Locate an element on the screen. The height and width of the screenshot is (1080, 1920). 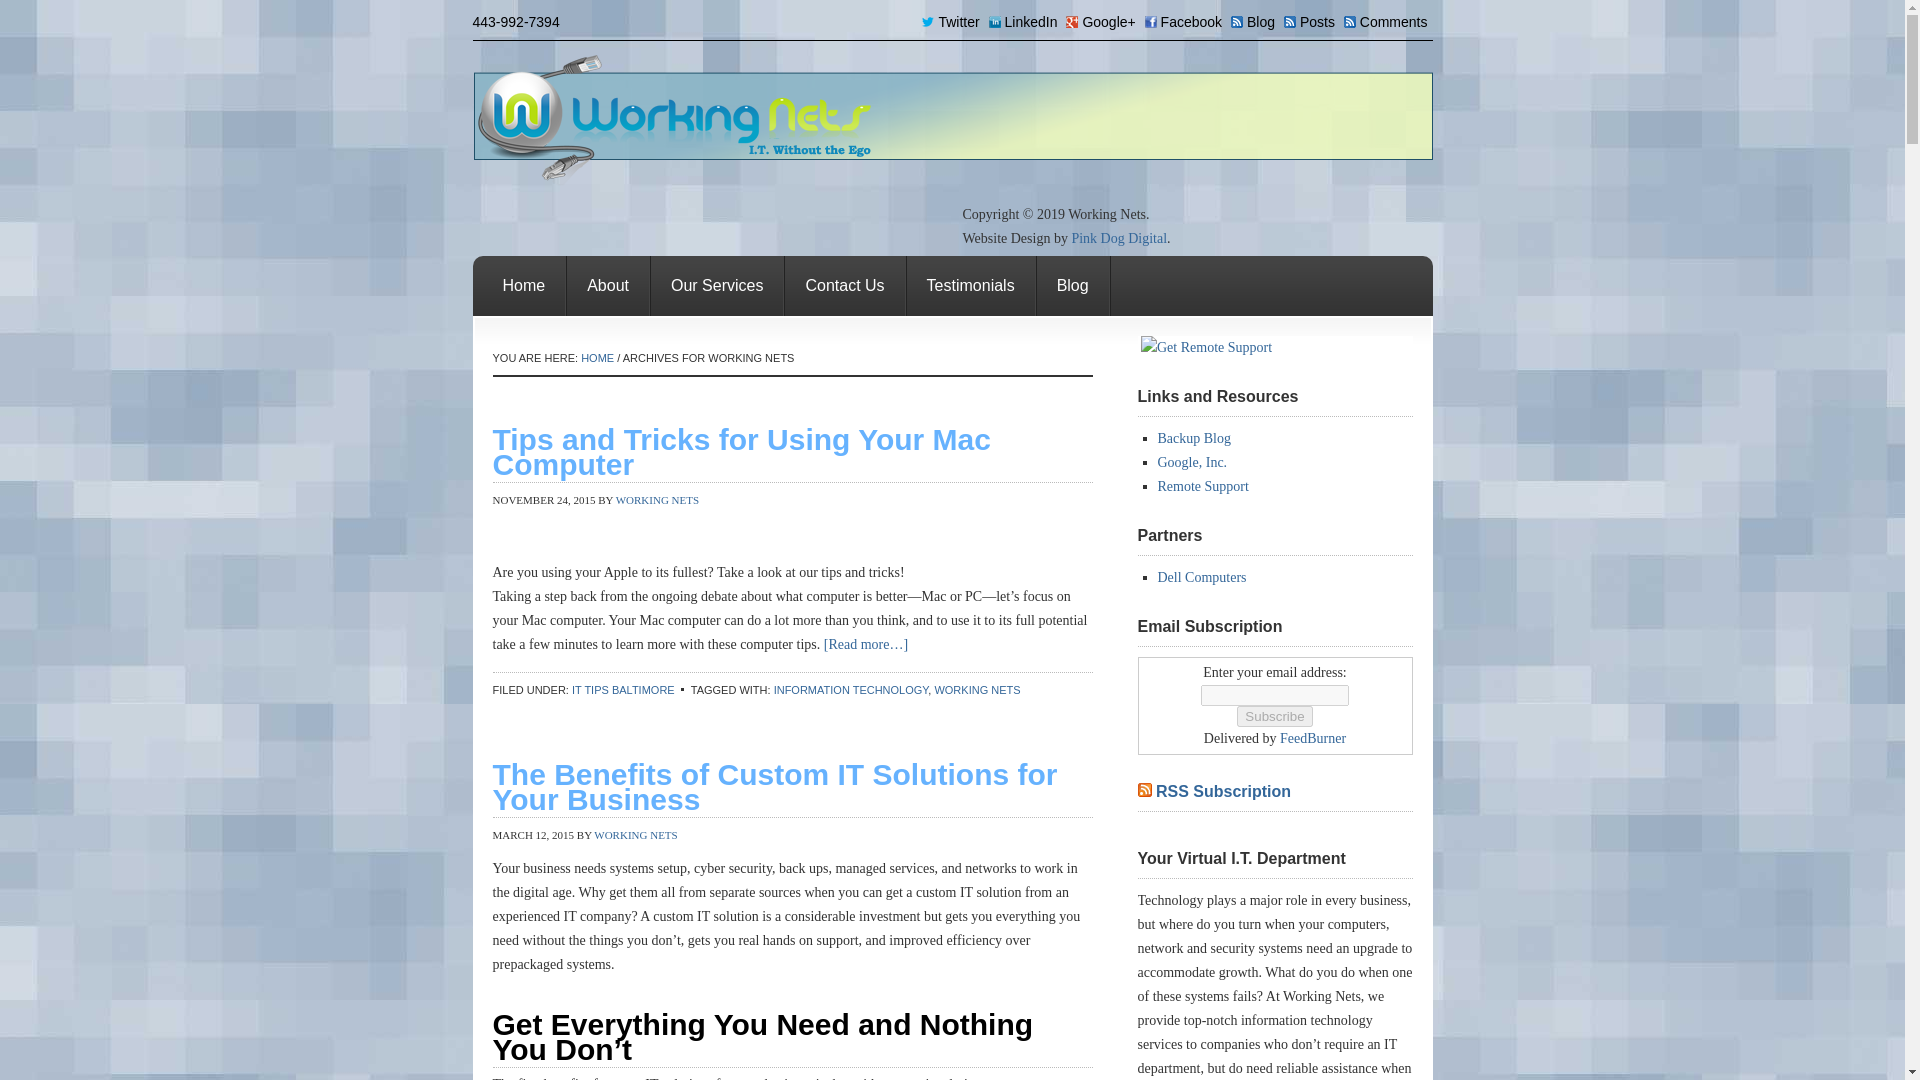
HOME is located at coordinates (598, 358).